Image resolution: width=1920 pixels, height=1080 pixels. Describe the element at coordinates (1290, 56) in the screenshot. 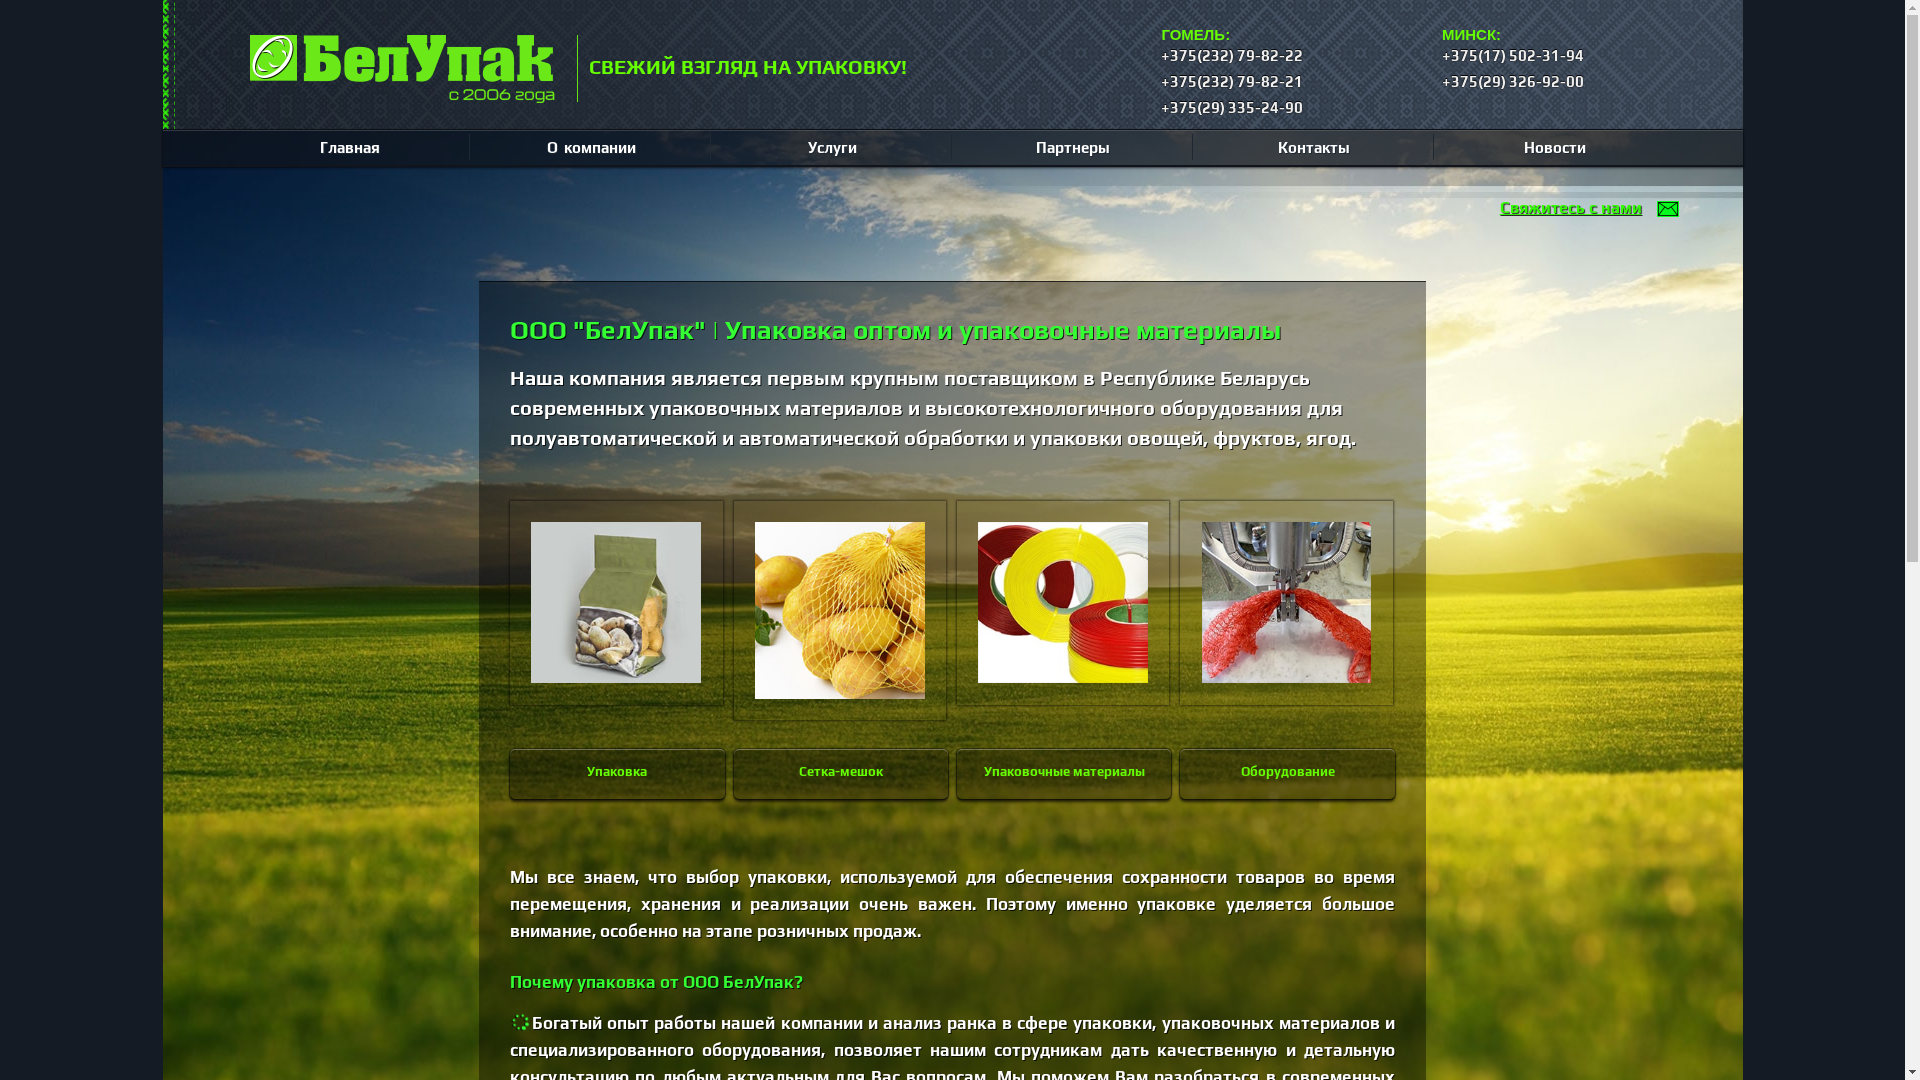

I see `+375(232) 79-82-22` at that location.